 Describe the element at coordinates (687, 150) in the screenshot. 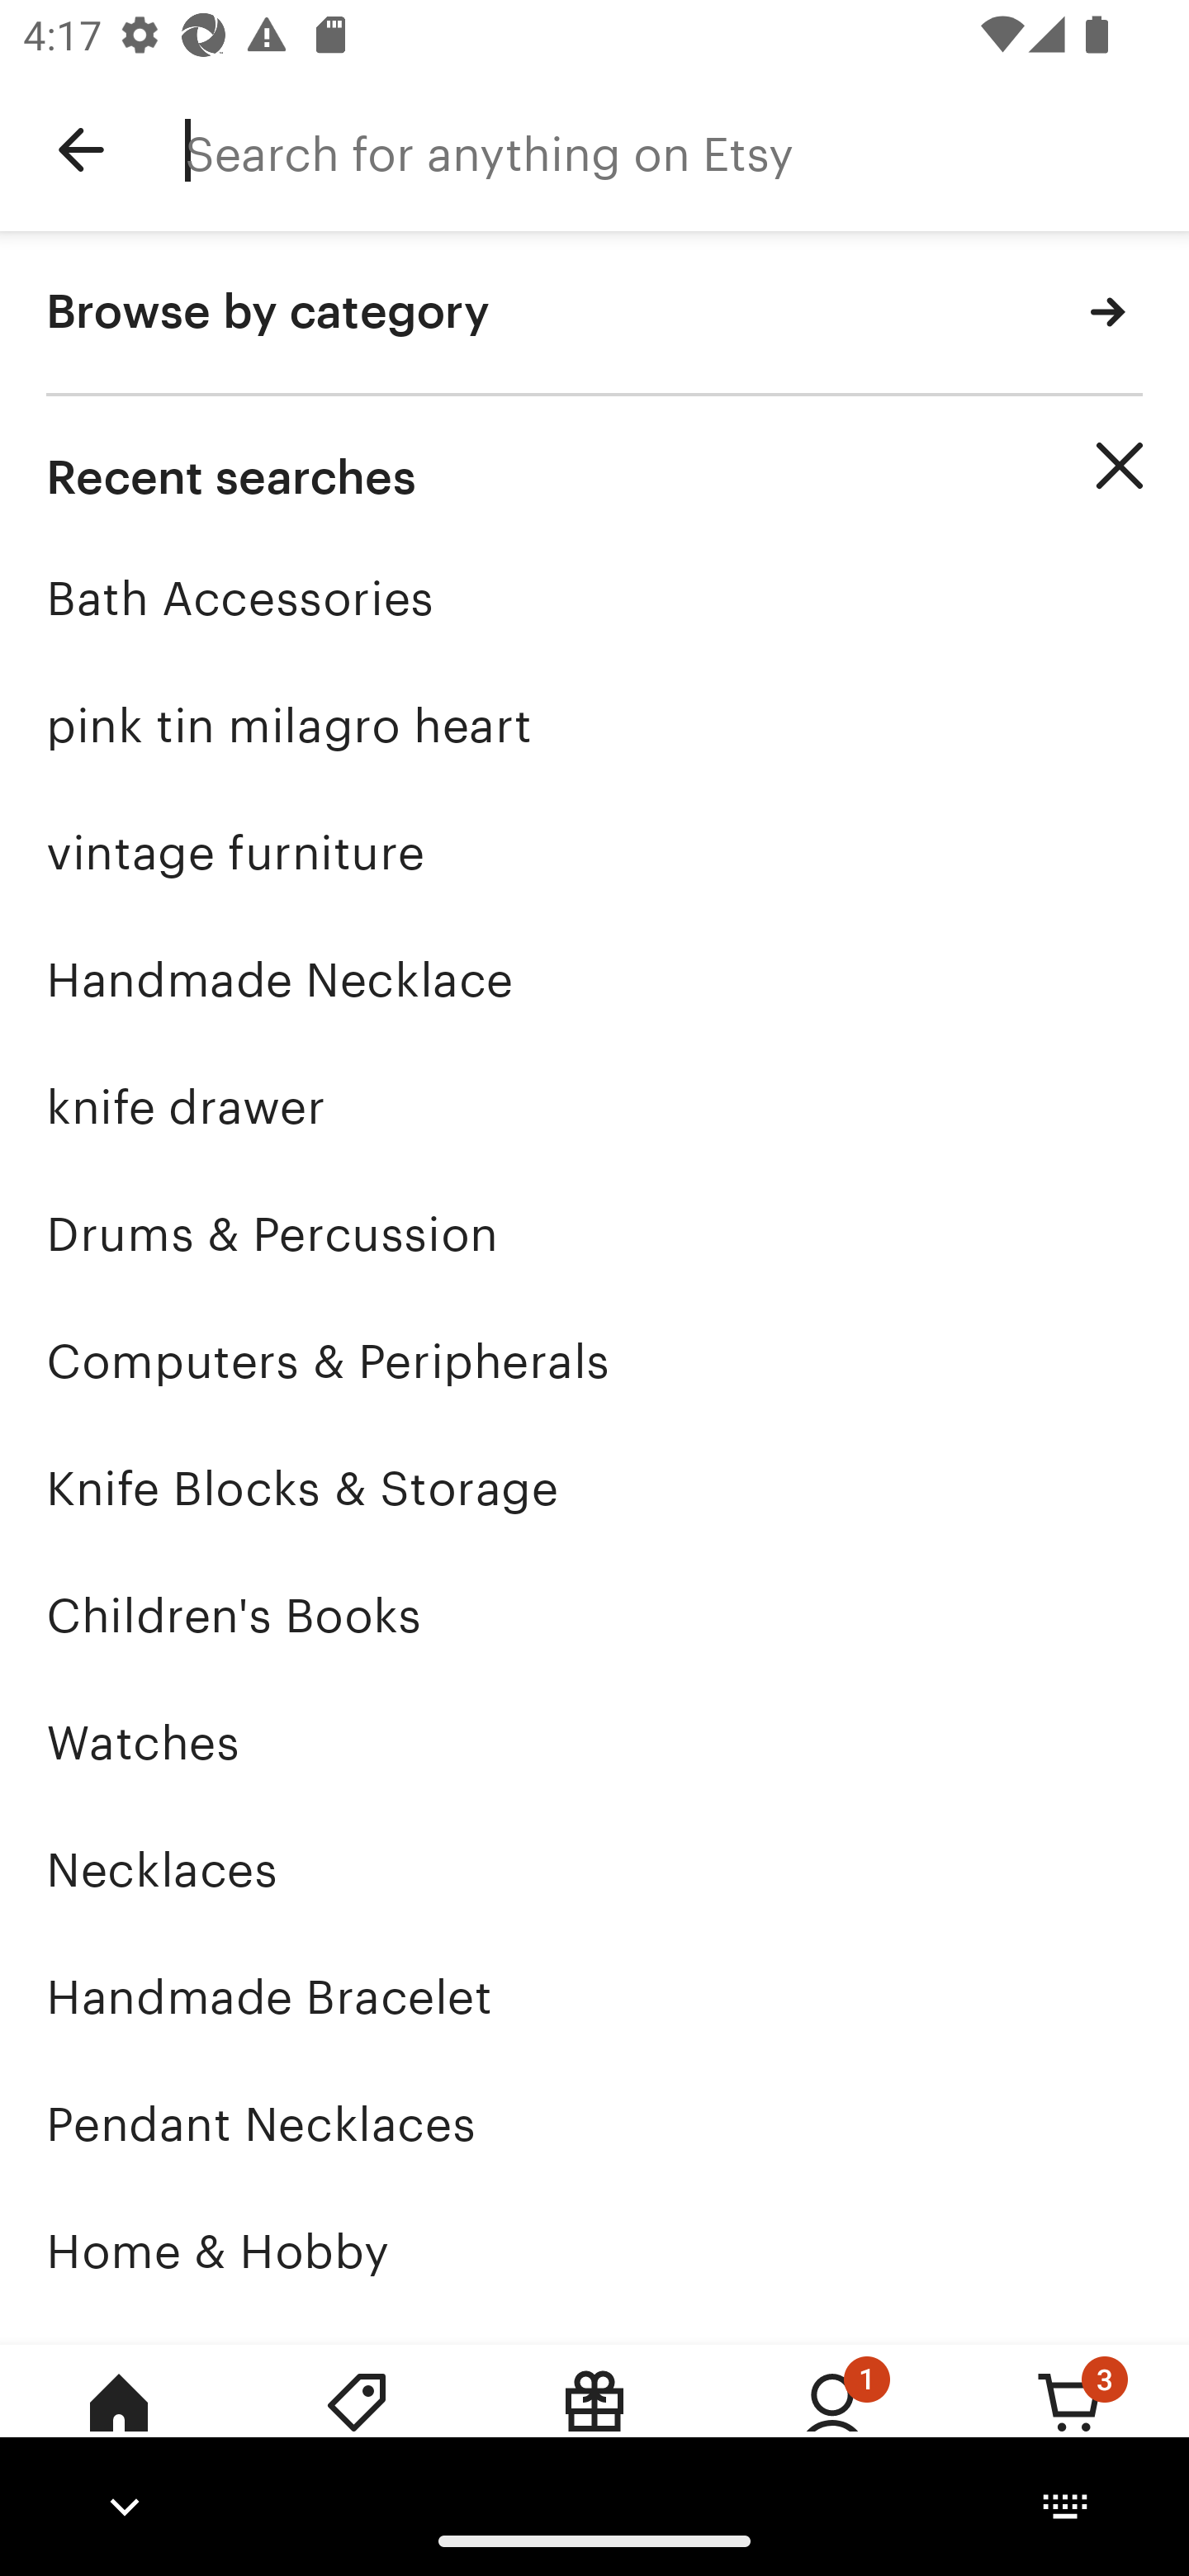

I see `Search for anything on Etsy` at that location.